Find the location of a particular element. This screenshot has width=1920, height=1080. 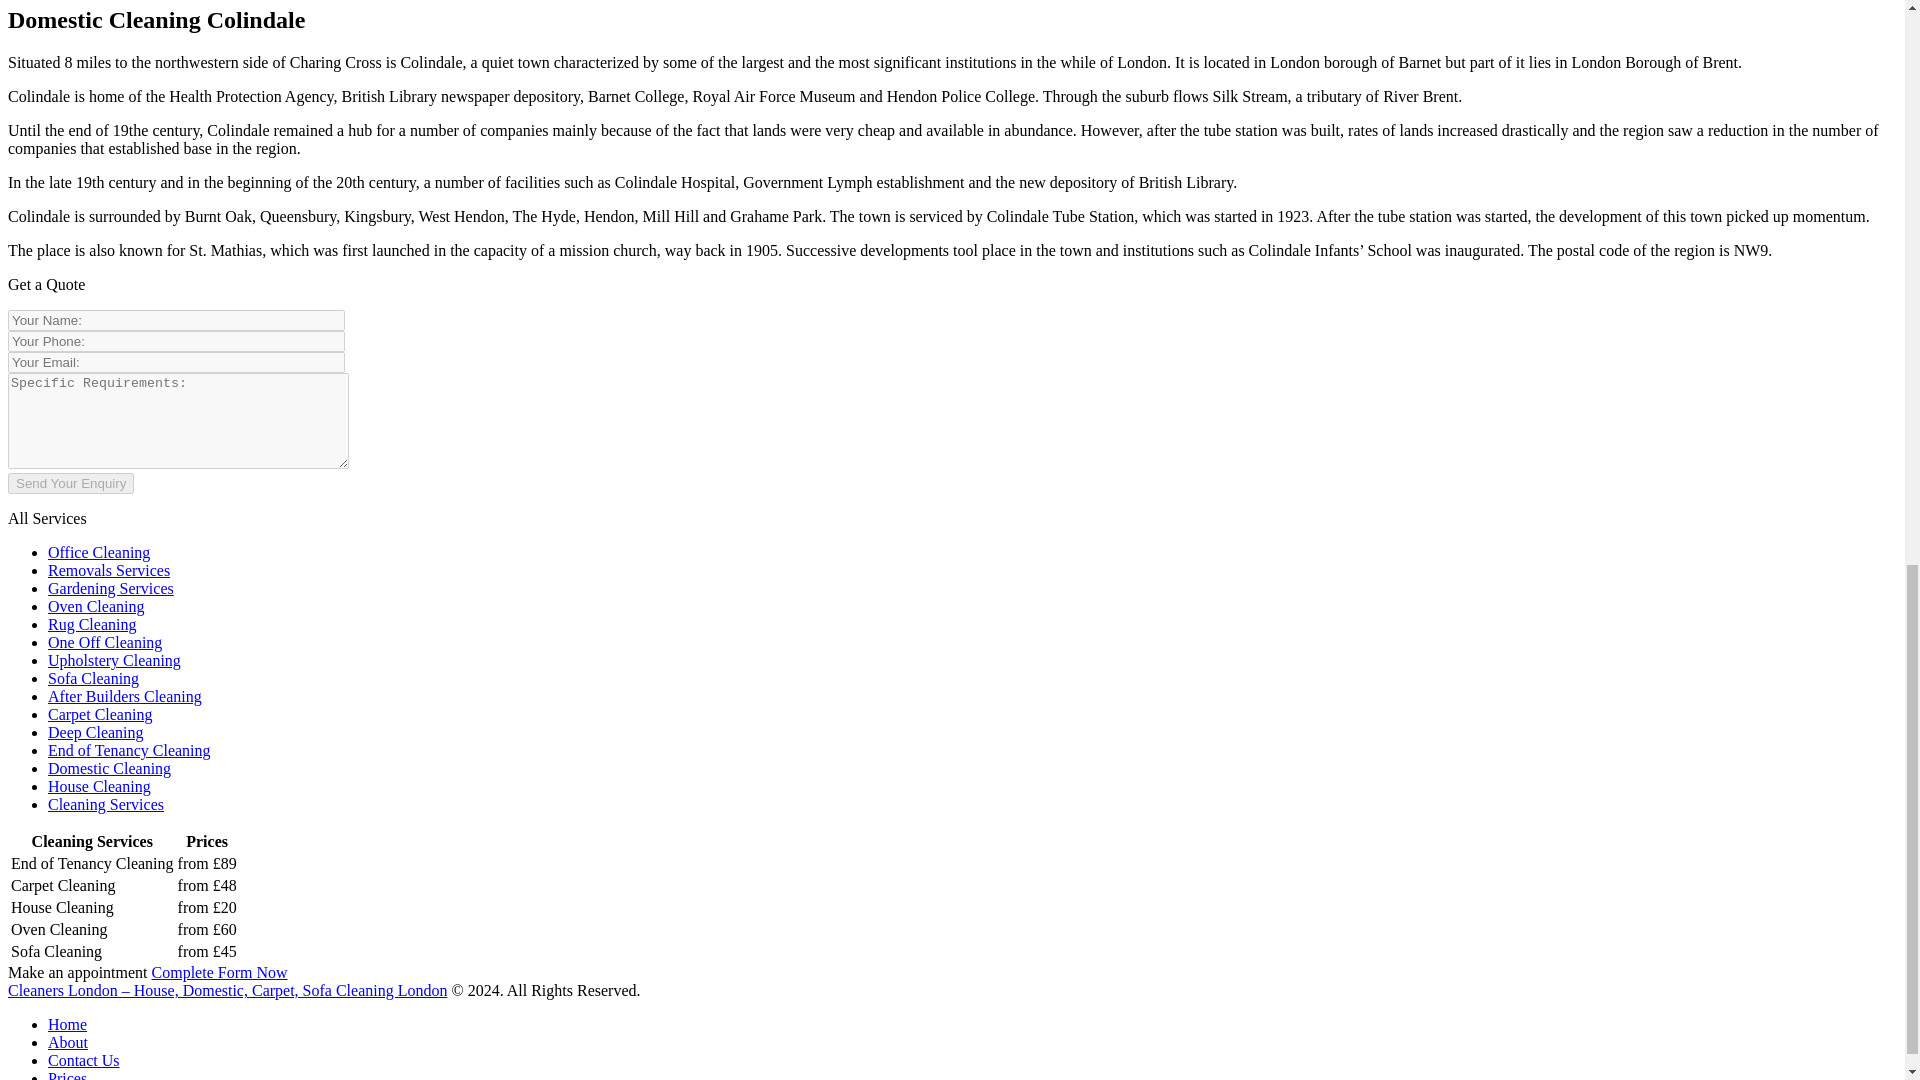

Home is located at coordinates (67, 1024).